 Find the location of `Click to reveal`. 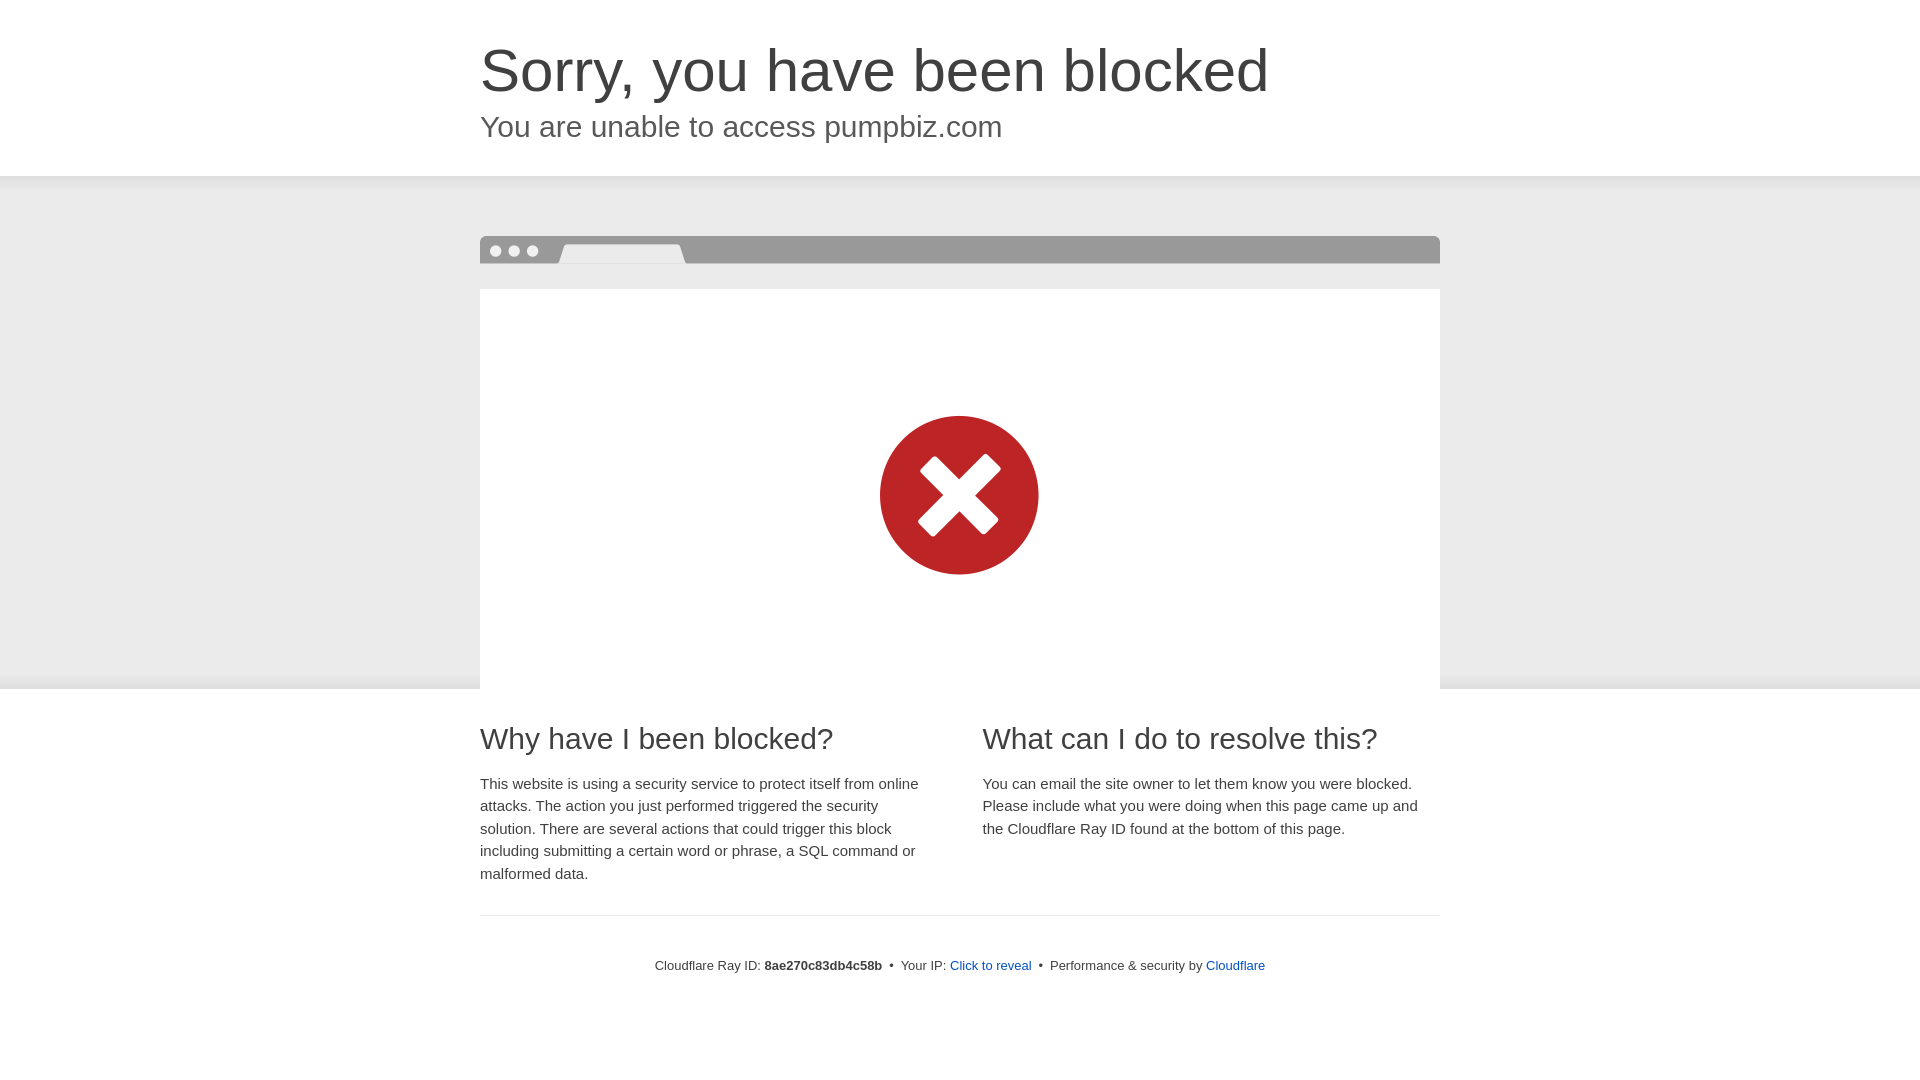

Click to reveal is located at coordinates (991, 966).